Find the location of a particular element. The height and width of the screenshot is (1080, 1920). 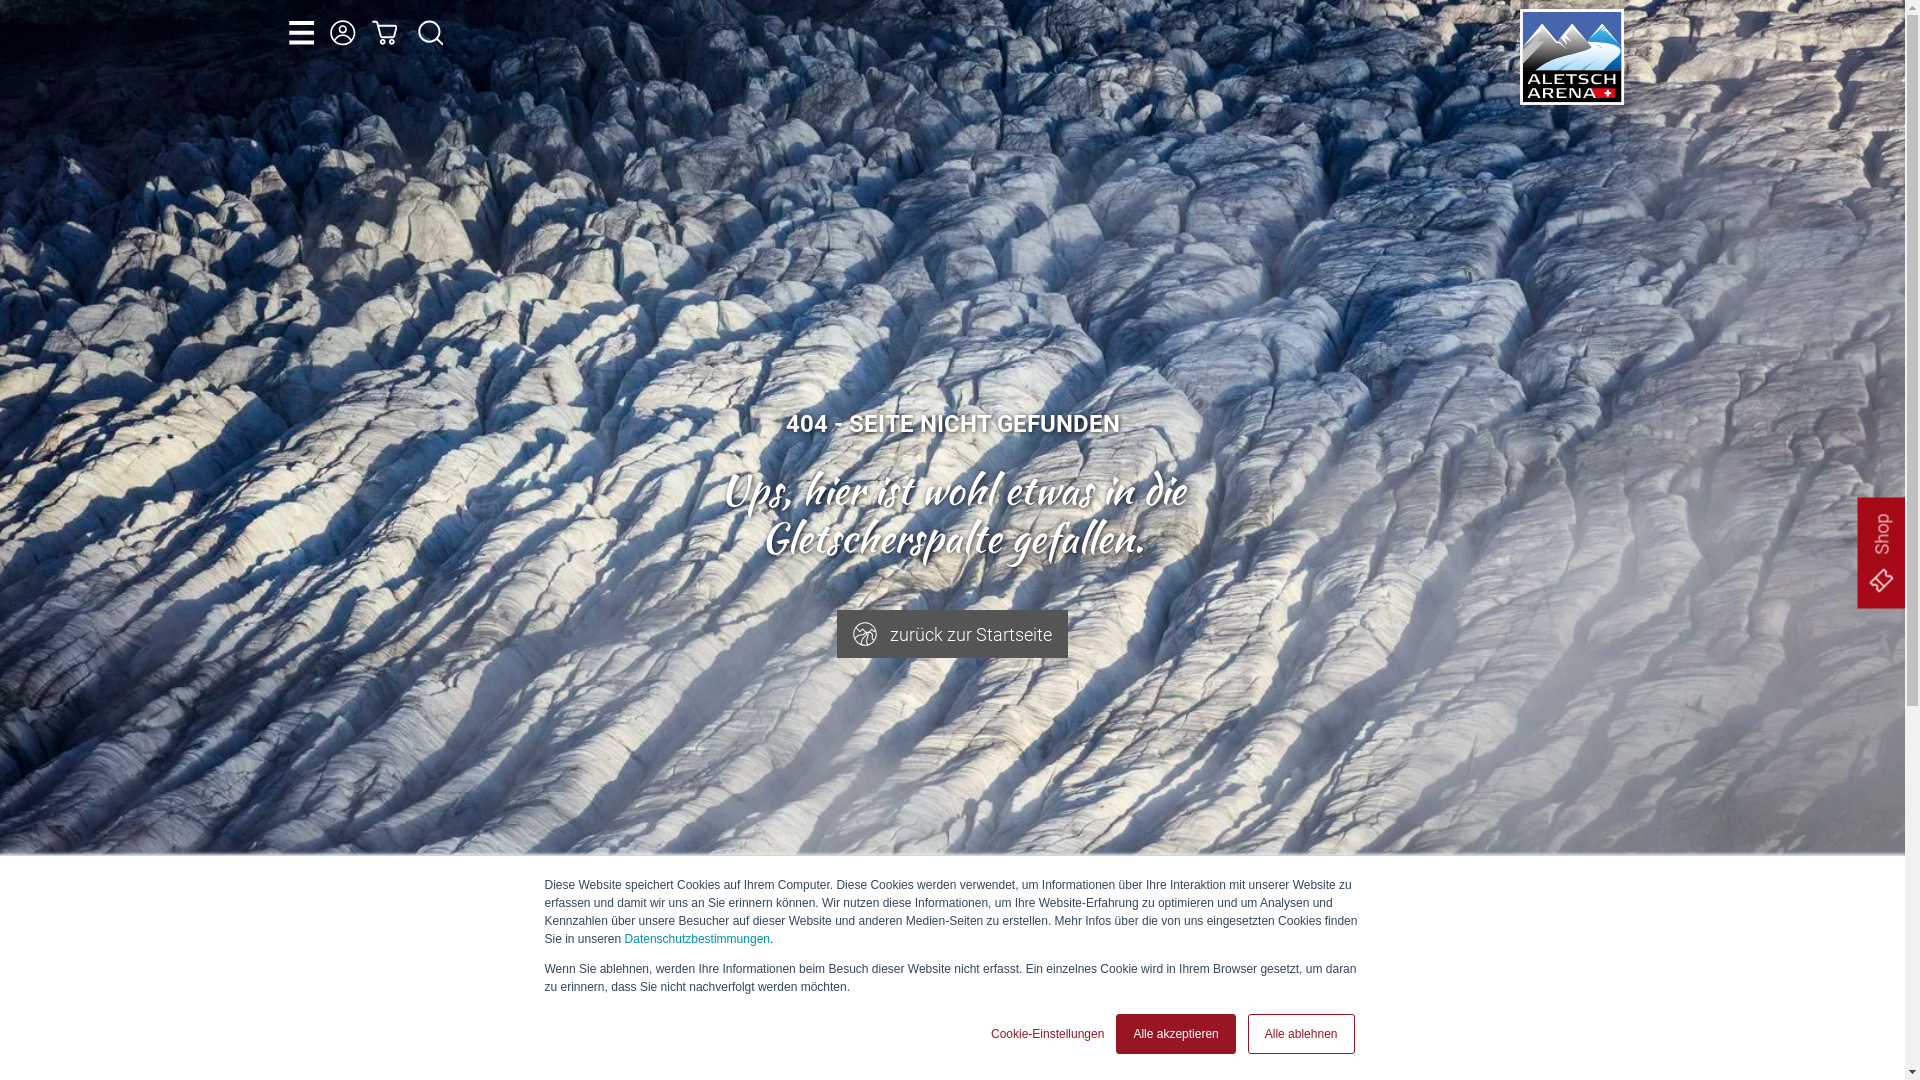

Alle ablehnen is located at coordinates (1302, 1034).